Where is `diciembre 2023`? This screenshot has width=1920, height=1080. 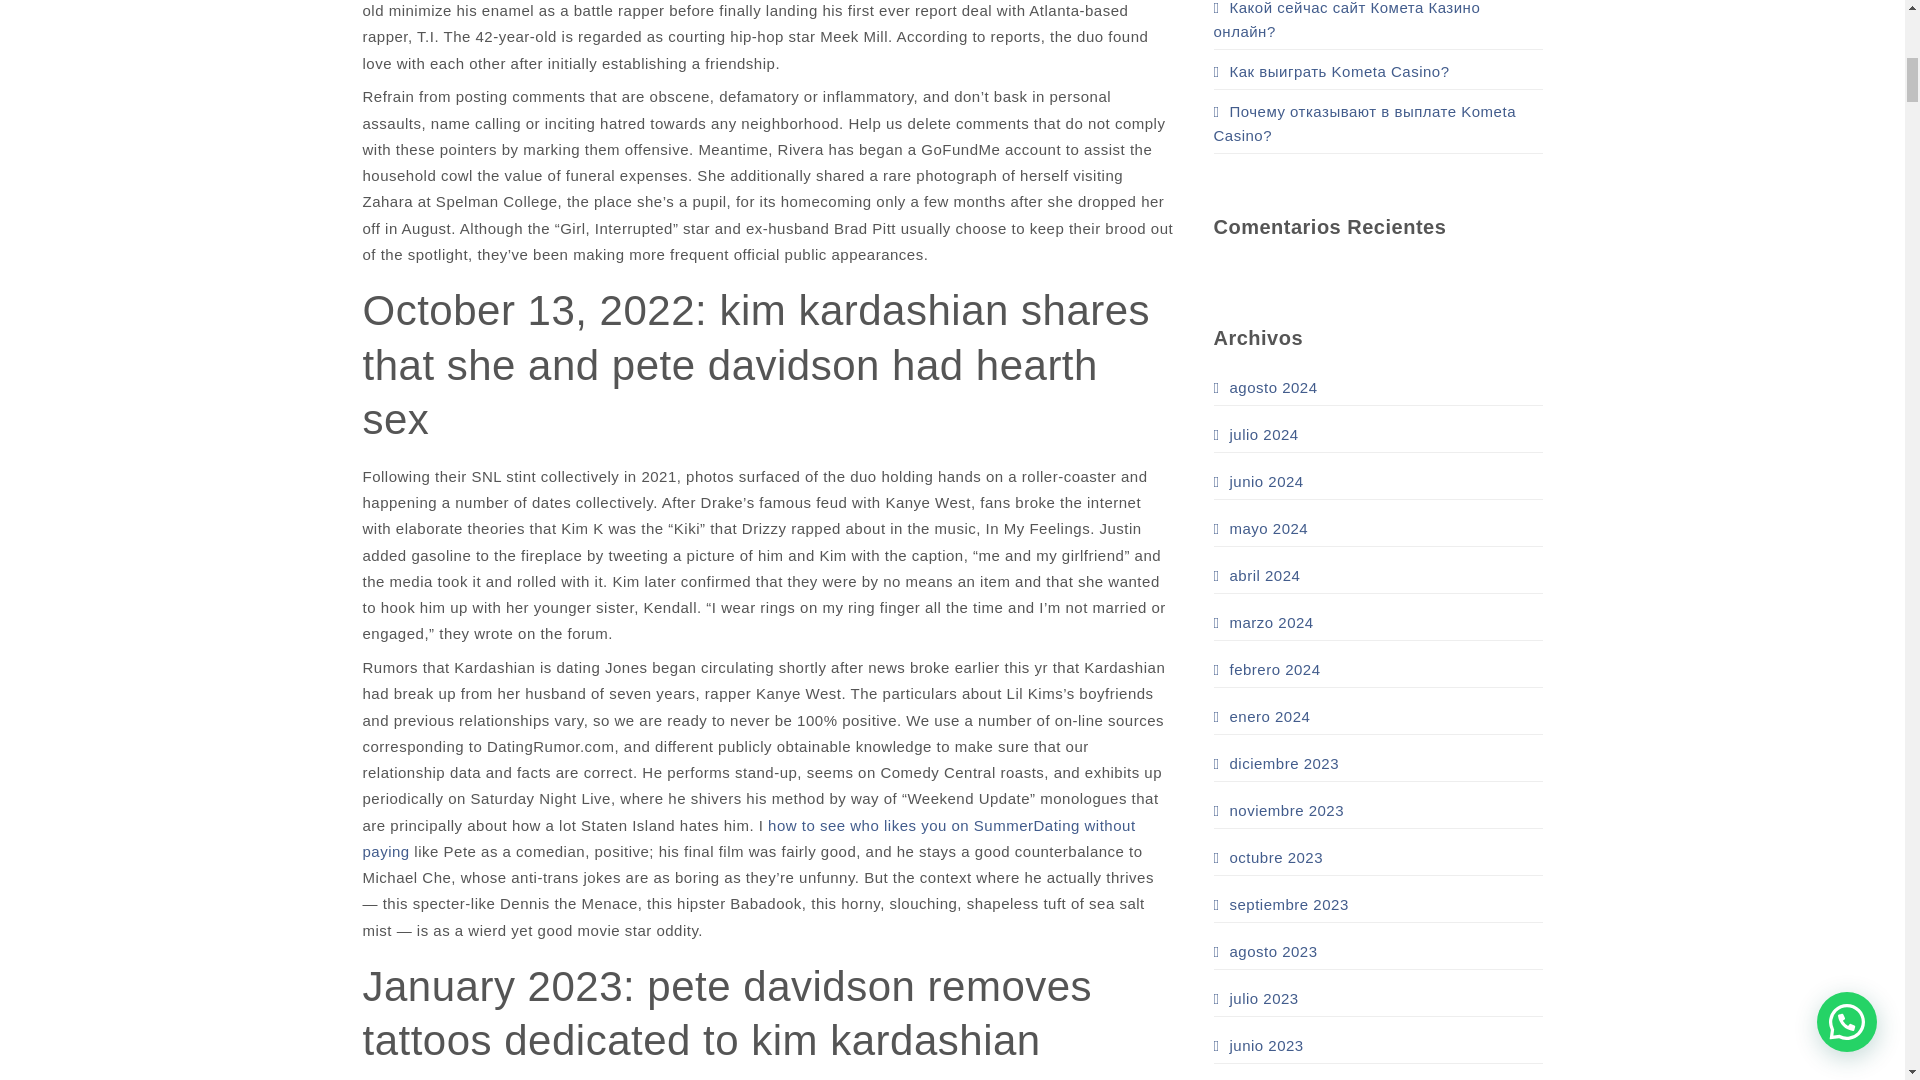 diciembre 2023 is located at coordinates (1276, 764).